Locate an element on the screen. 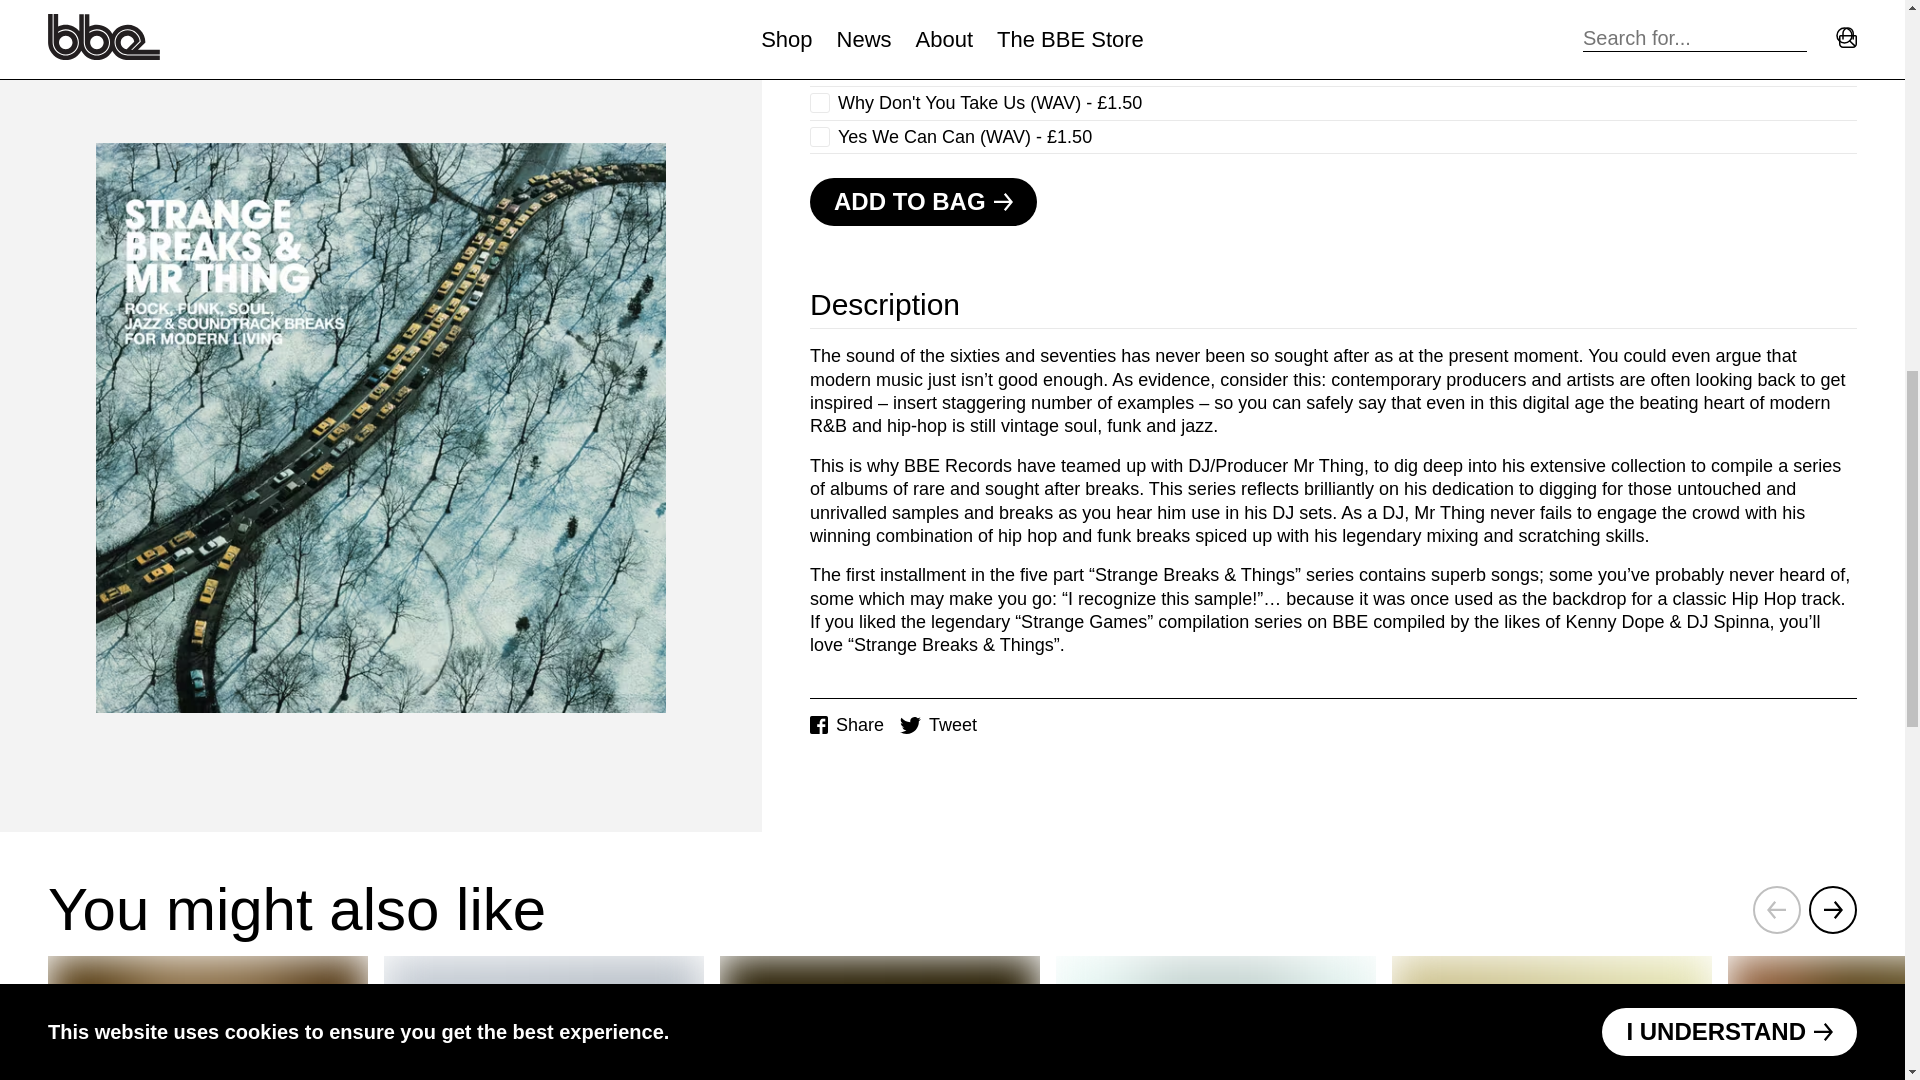 The image size is (1920, 1080). ADD TO BAG is located at coordinates (544, 1018).